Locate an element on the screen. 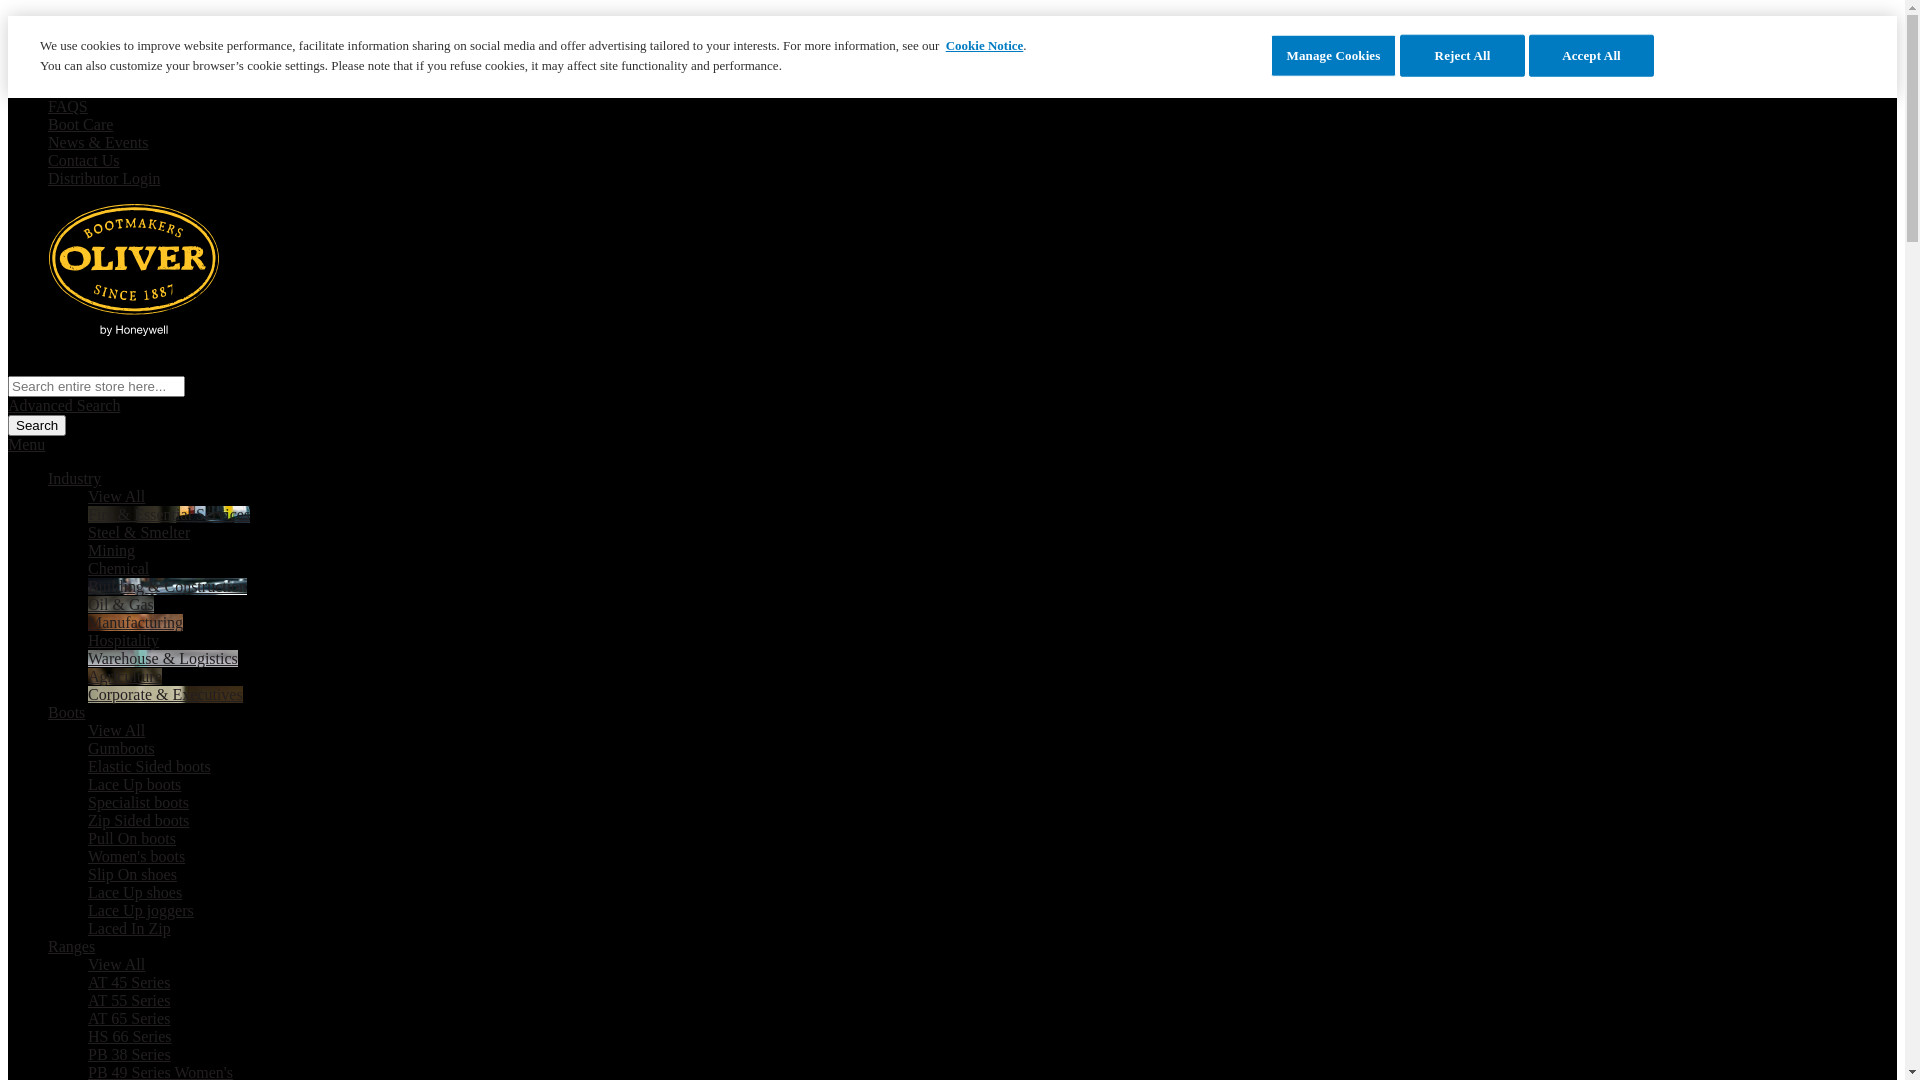 The width and height of the screenshot is (1920, 1080). Reject All is located at coordinates (1462, 56).